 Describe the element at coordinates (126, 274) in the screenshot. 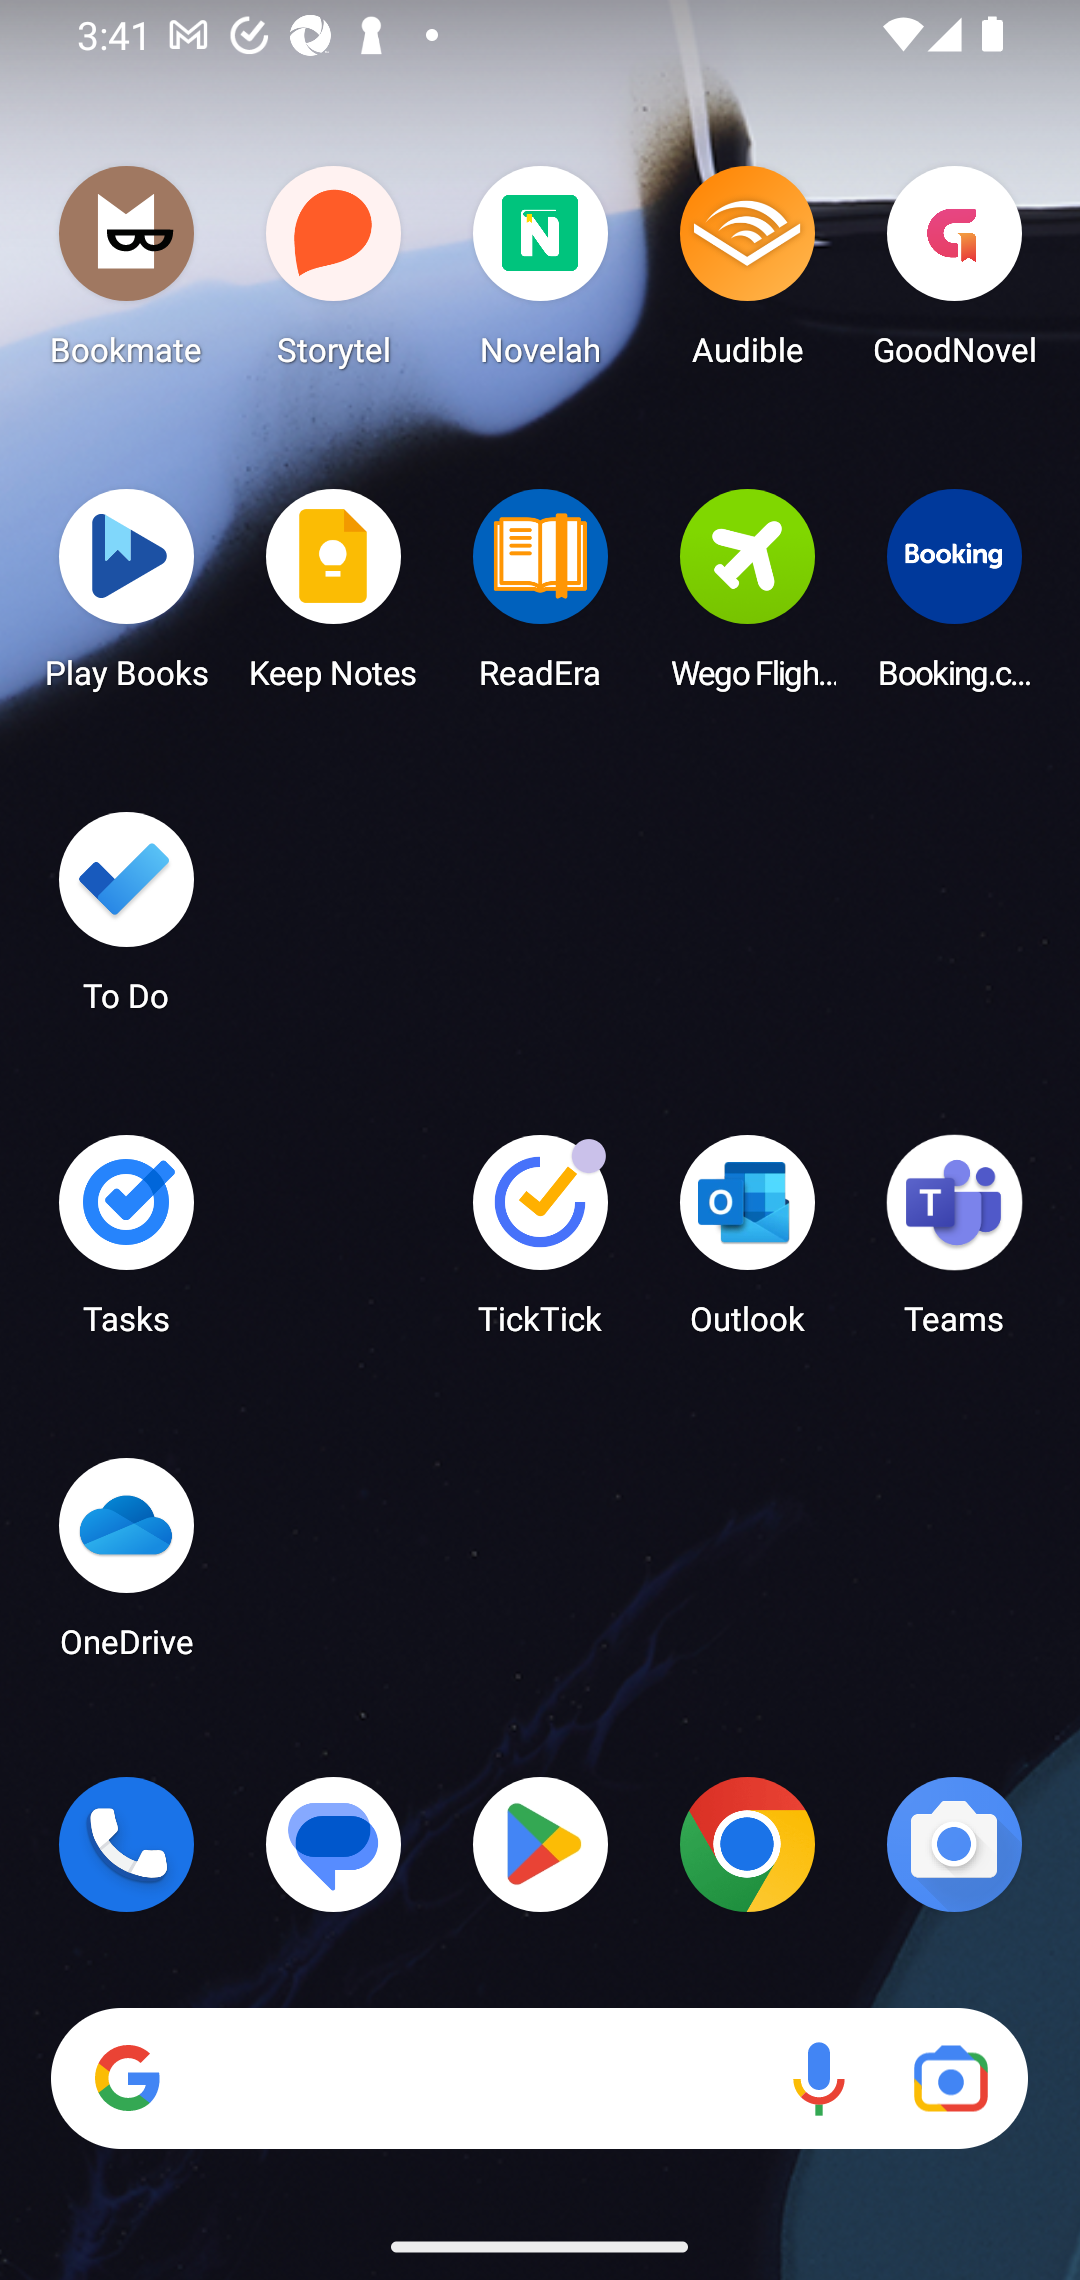

I see `Bookmate` at that location.